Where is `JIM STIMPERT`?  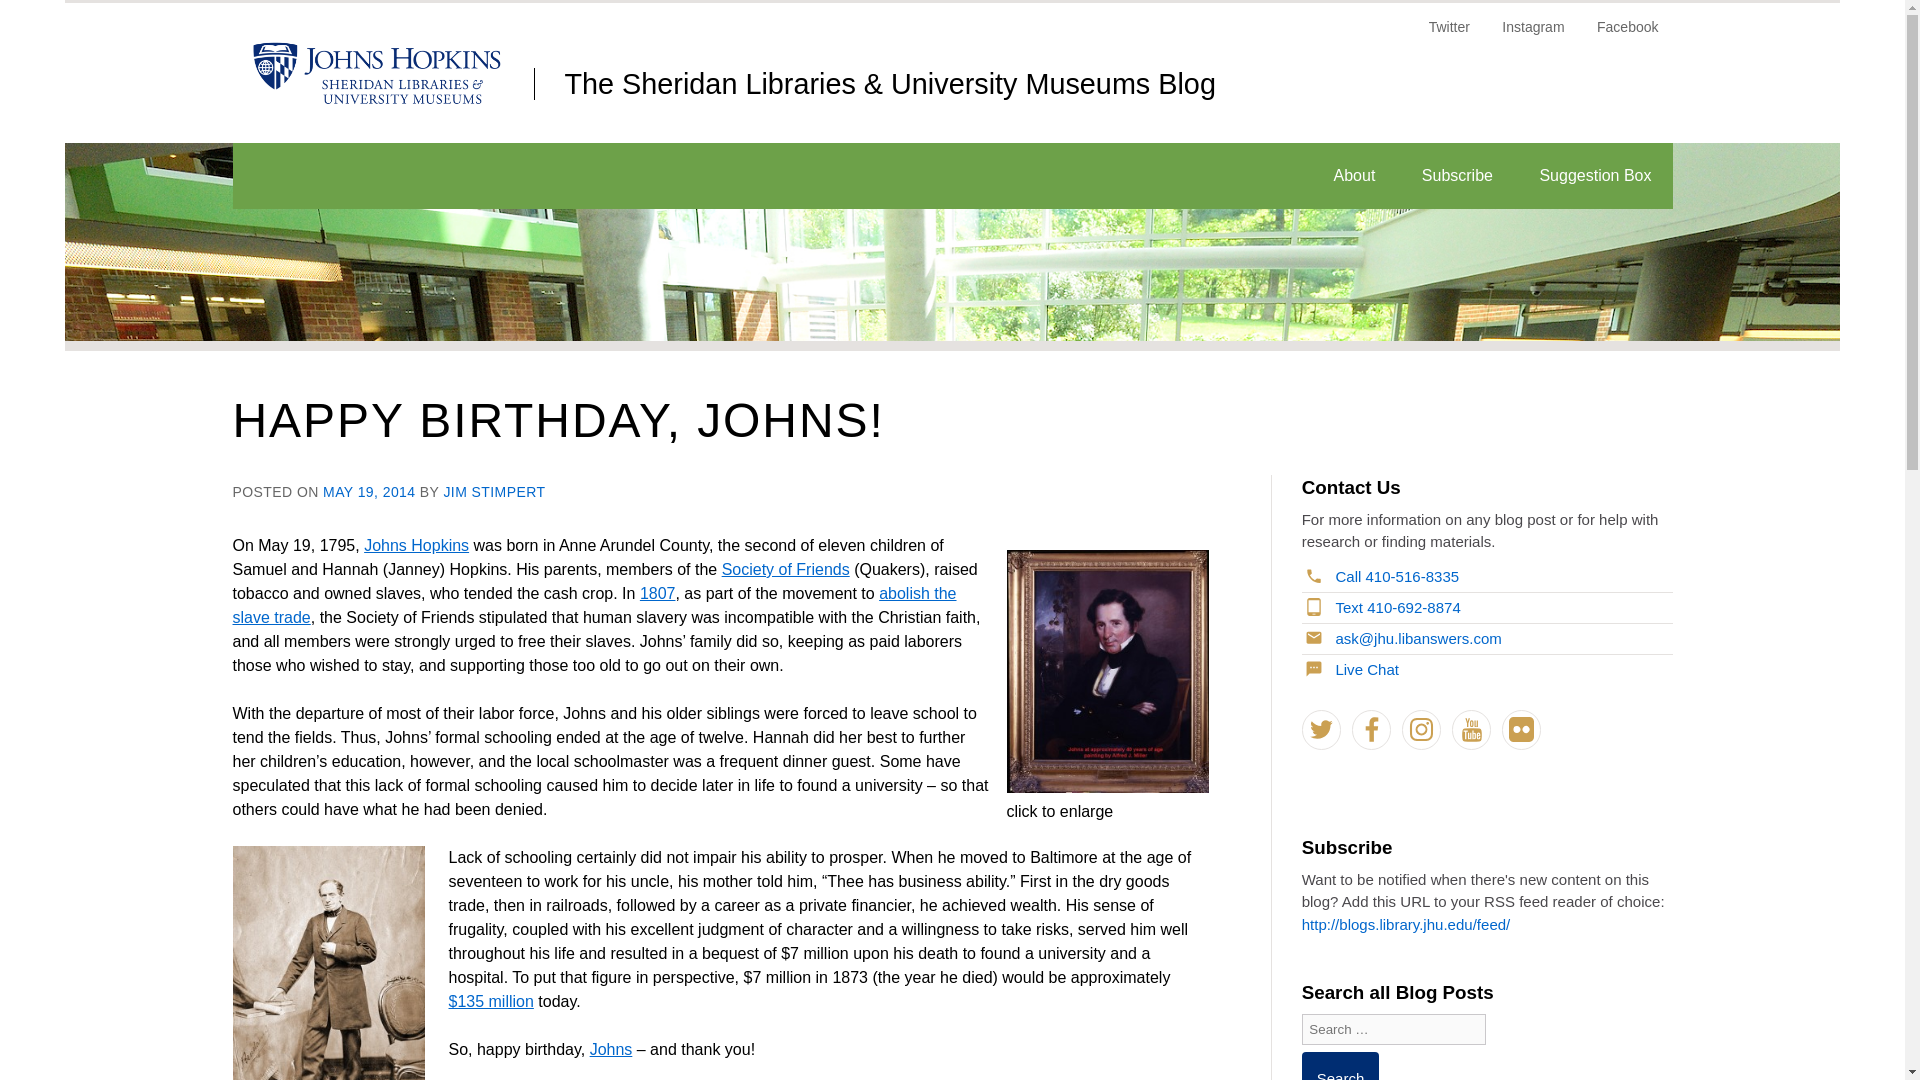
JIM STIMPERT is located at coordinates (494, 492).